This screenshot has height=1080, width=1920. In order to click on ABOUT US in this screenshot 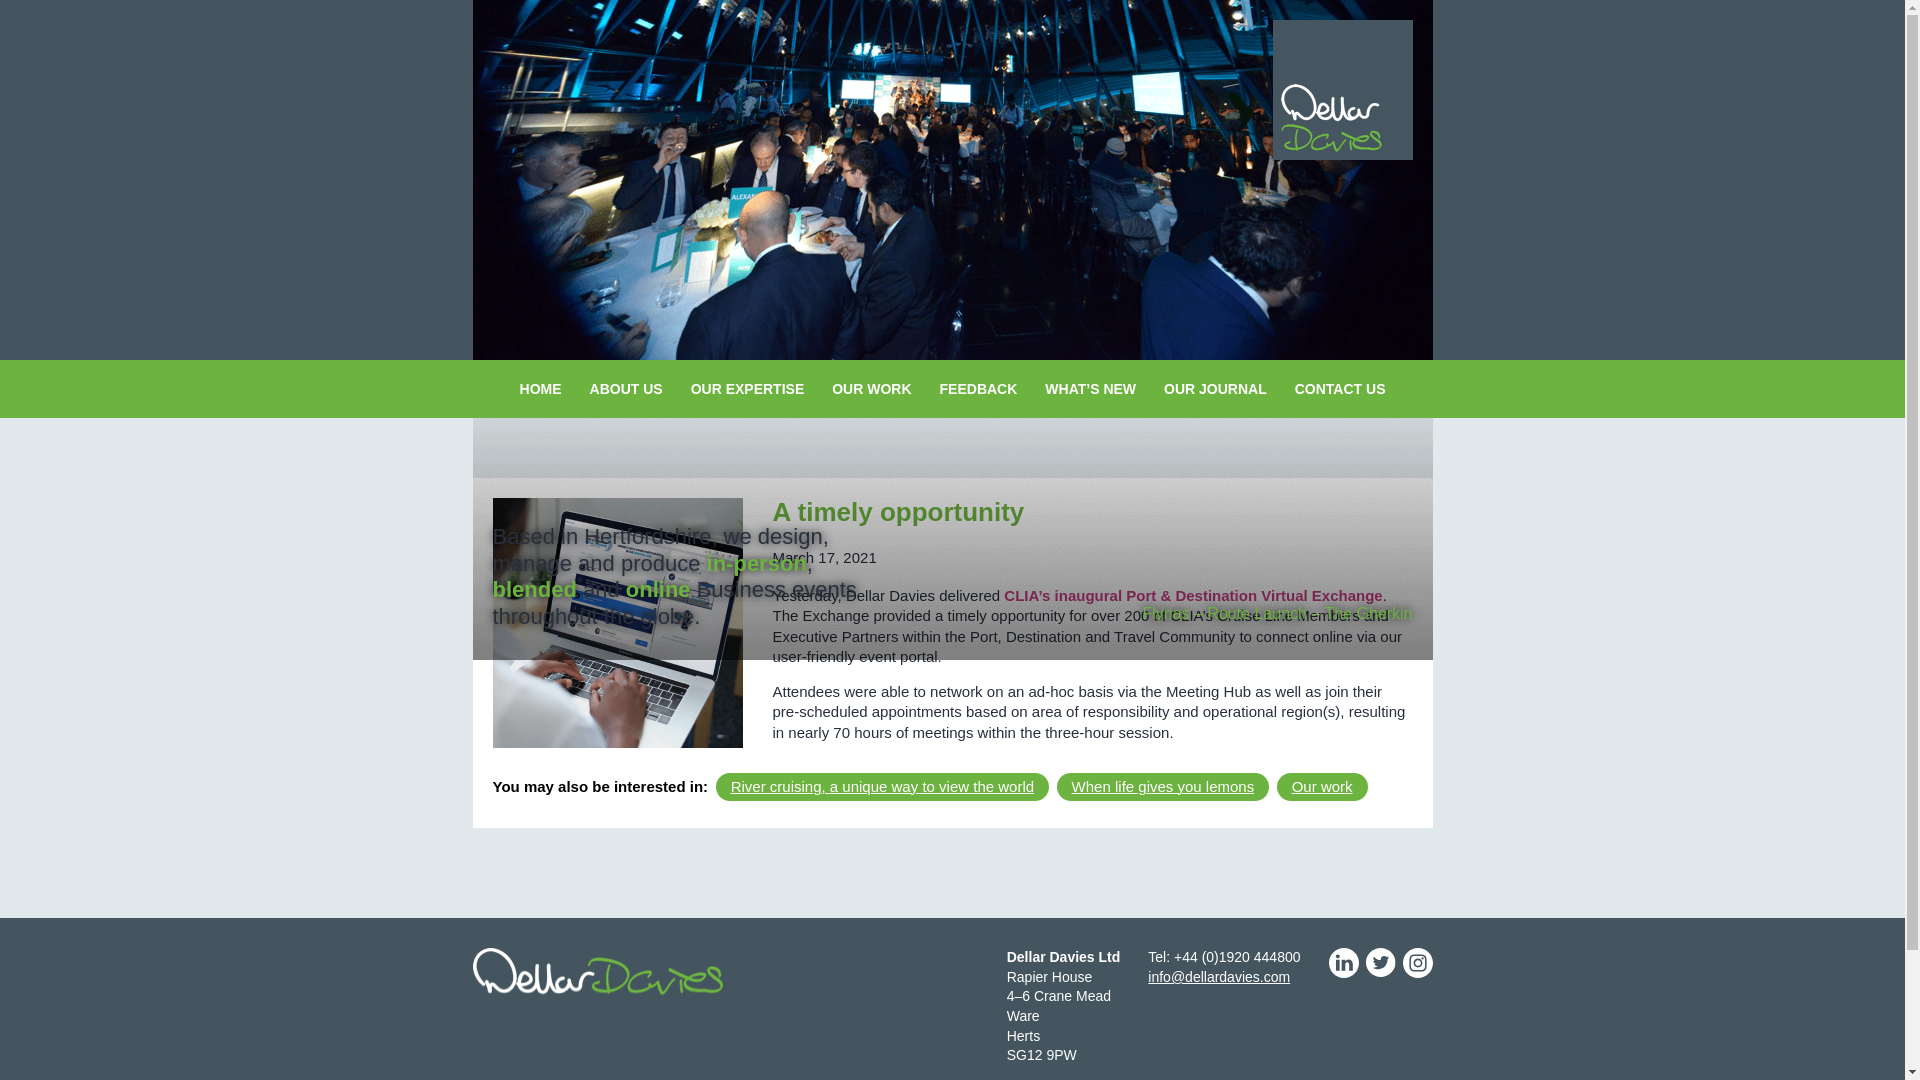, I will do `click(626, 388)`.